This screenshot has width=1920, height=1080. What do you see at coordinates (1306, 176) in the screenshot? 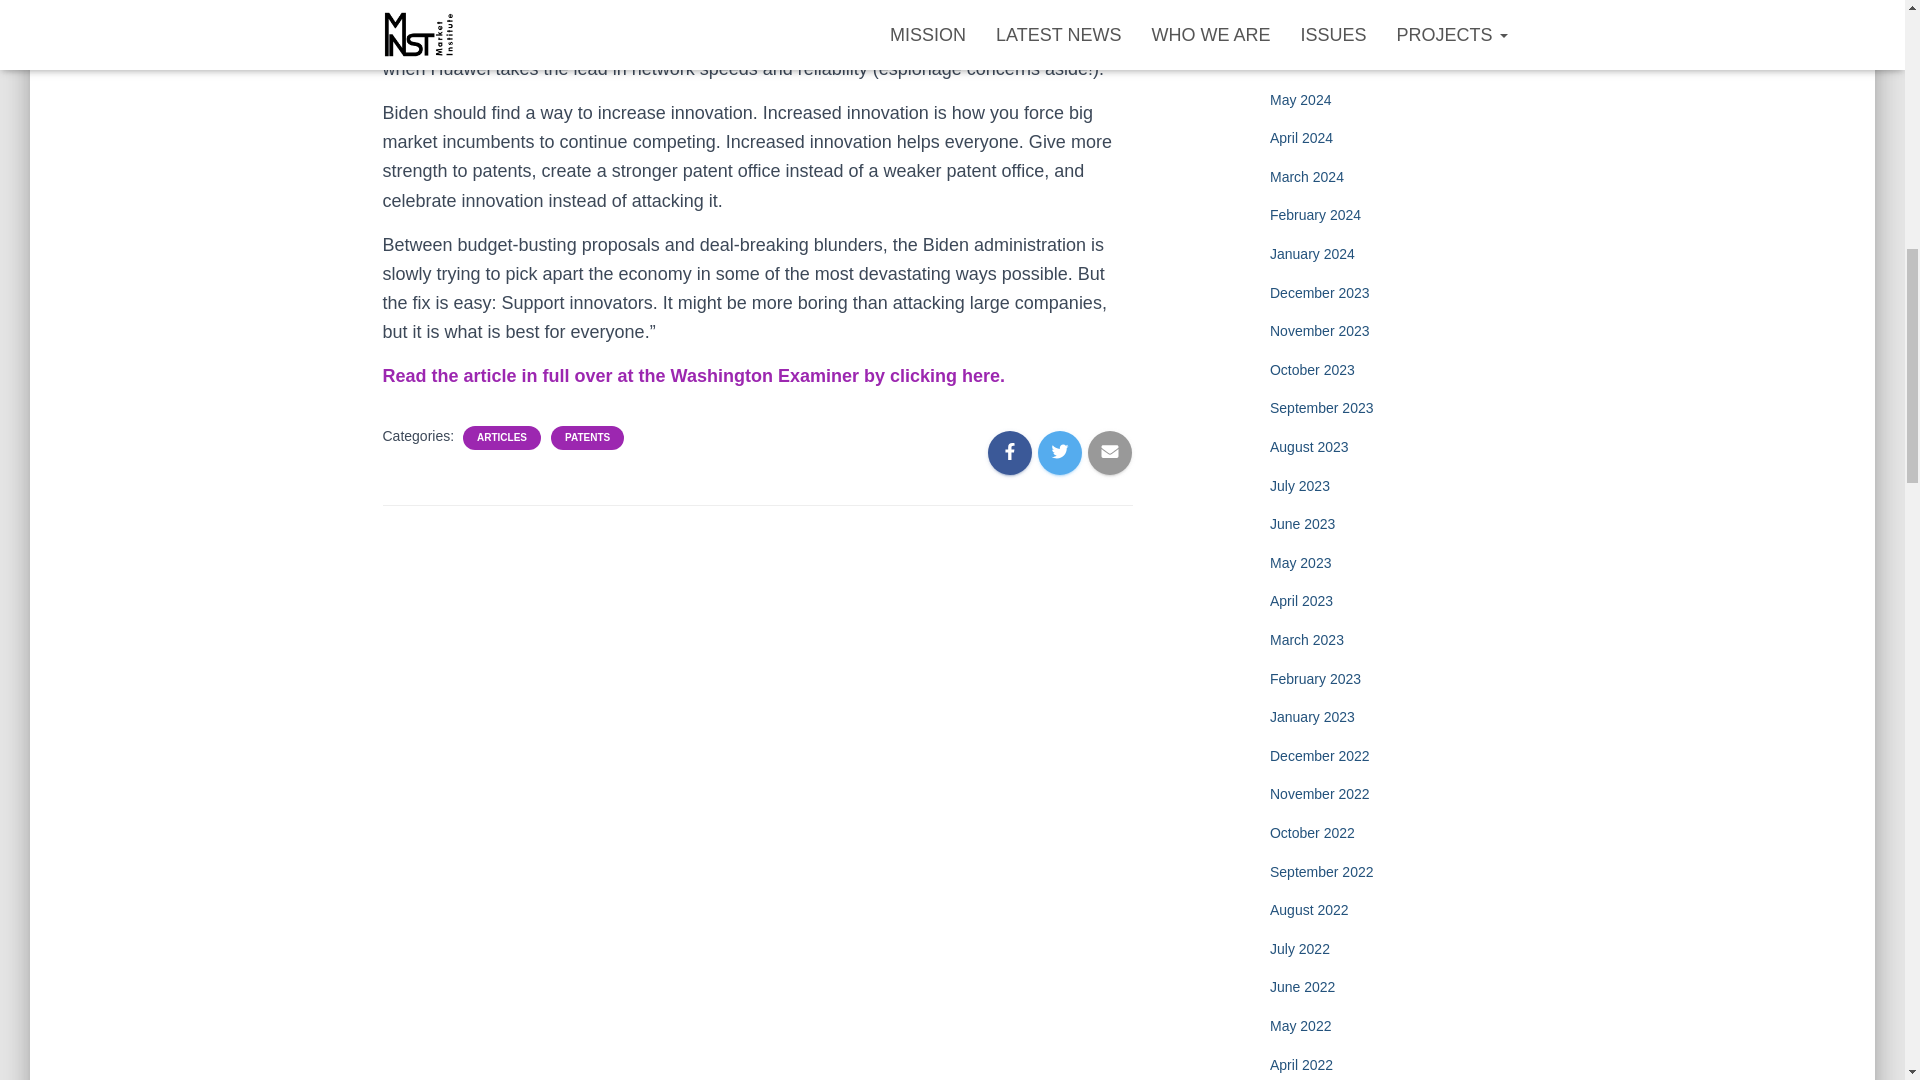
I see `March 2024` at bounding box center [1306, 176].